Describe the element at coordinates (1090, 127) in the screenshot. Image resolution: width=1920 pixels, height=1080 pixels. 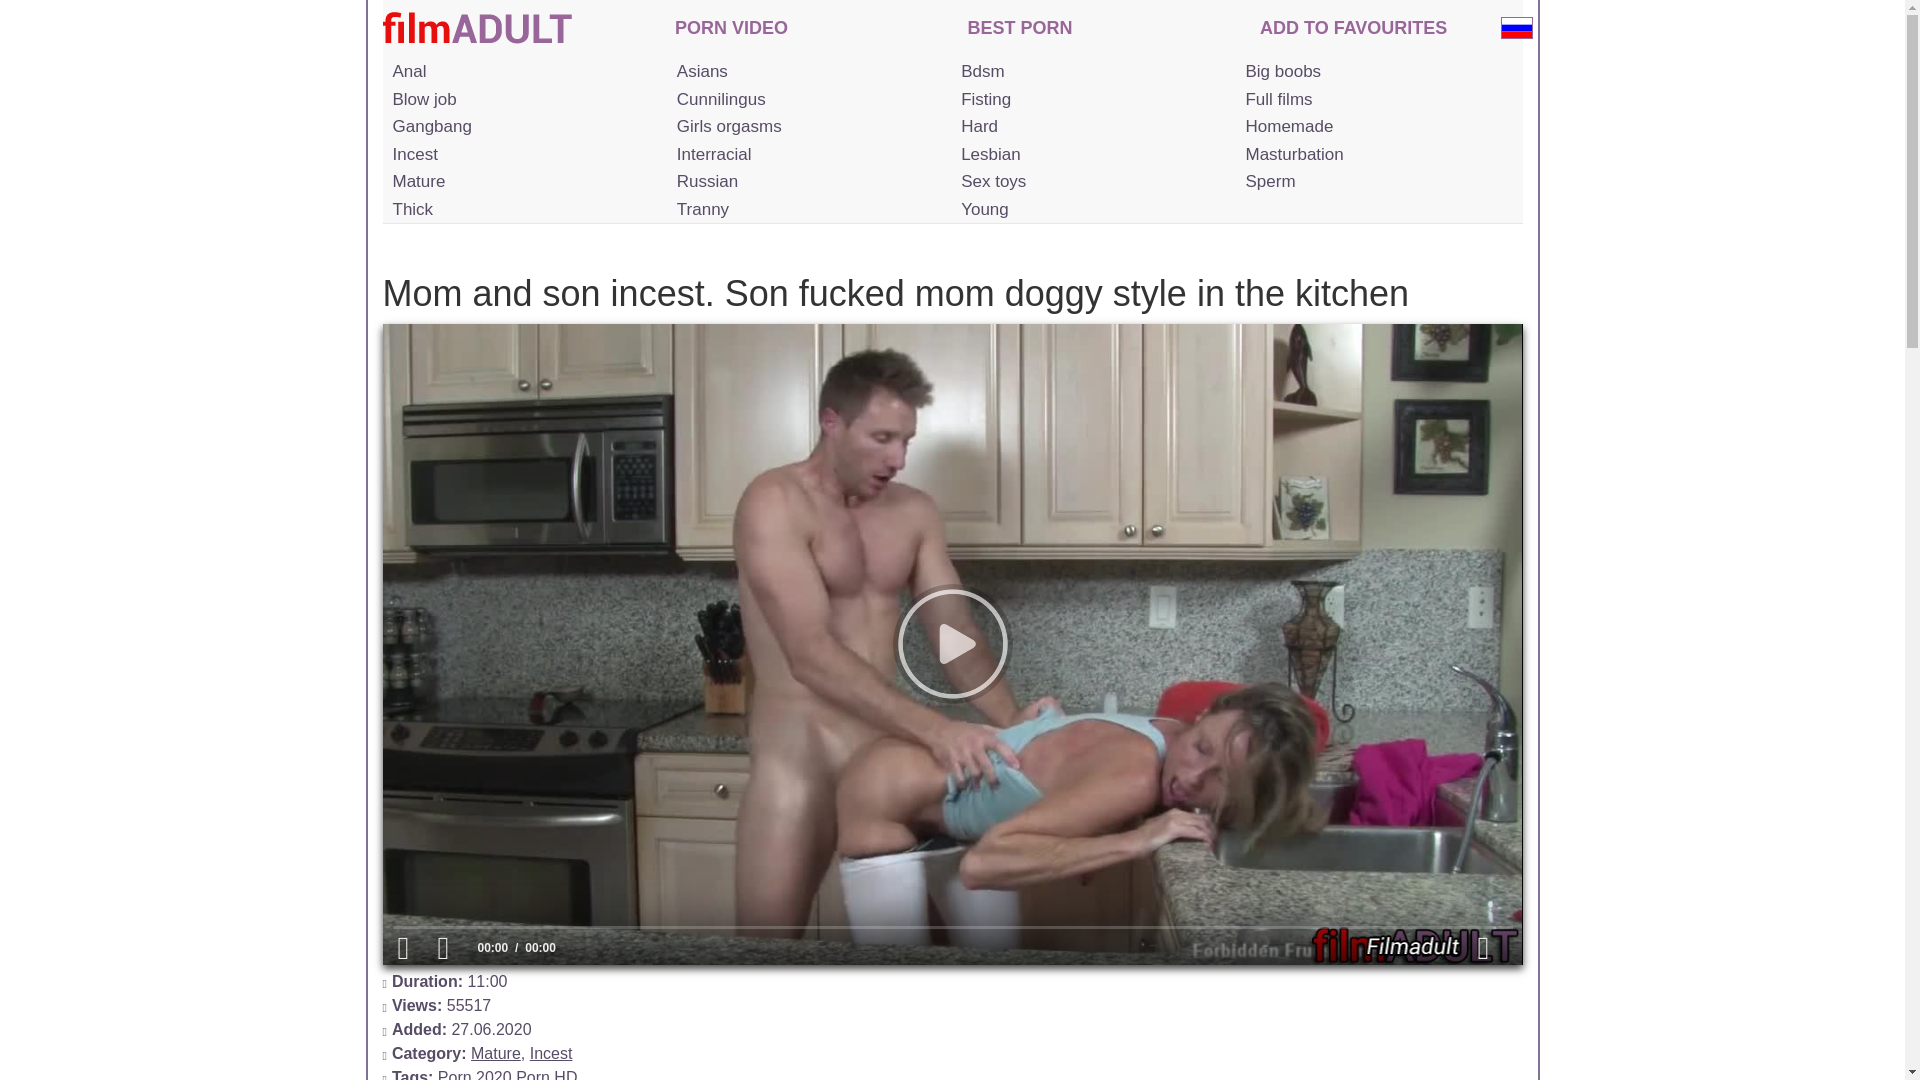
I see `Hard` at that location.